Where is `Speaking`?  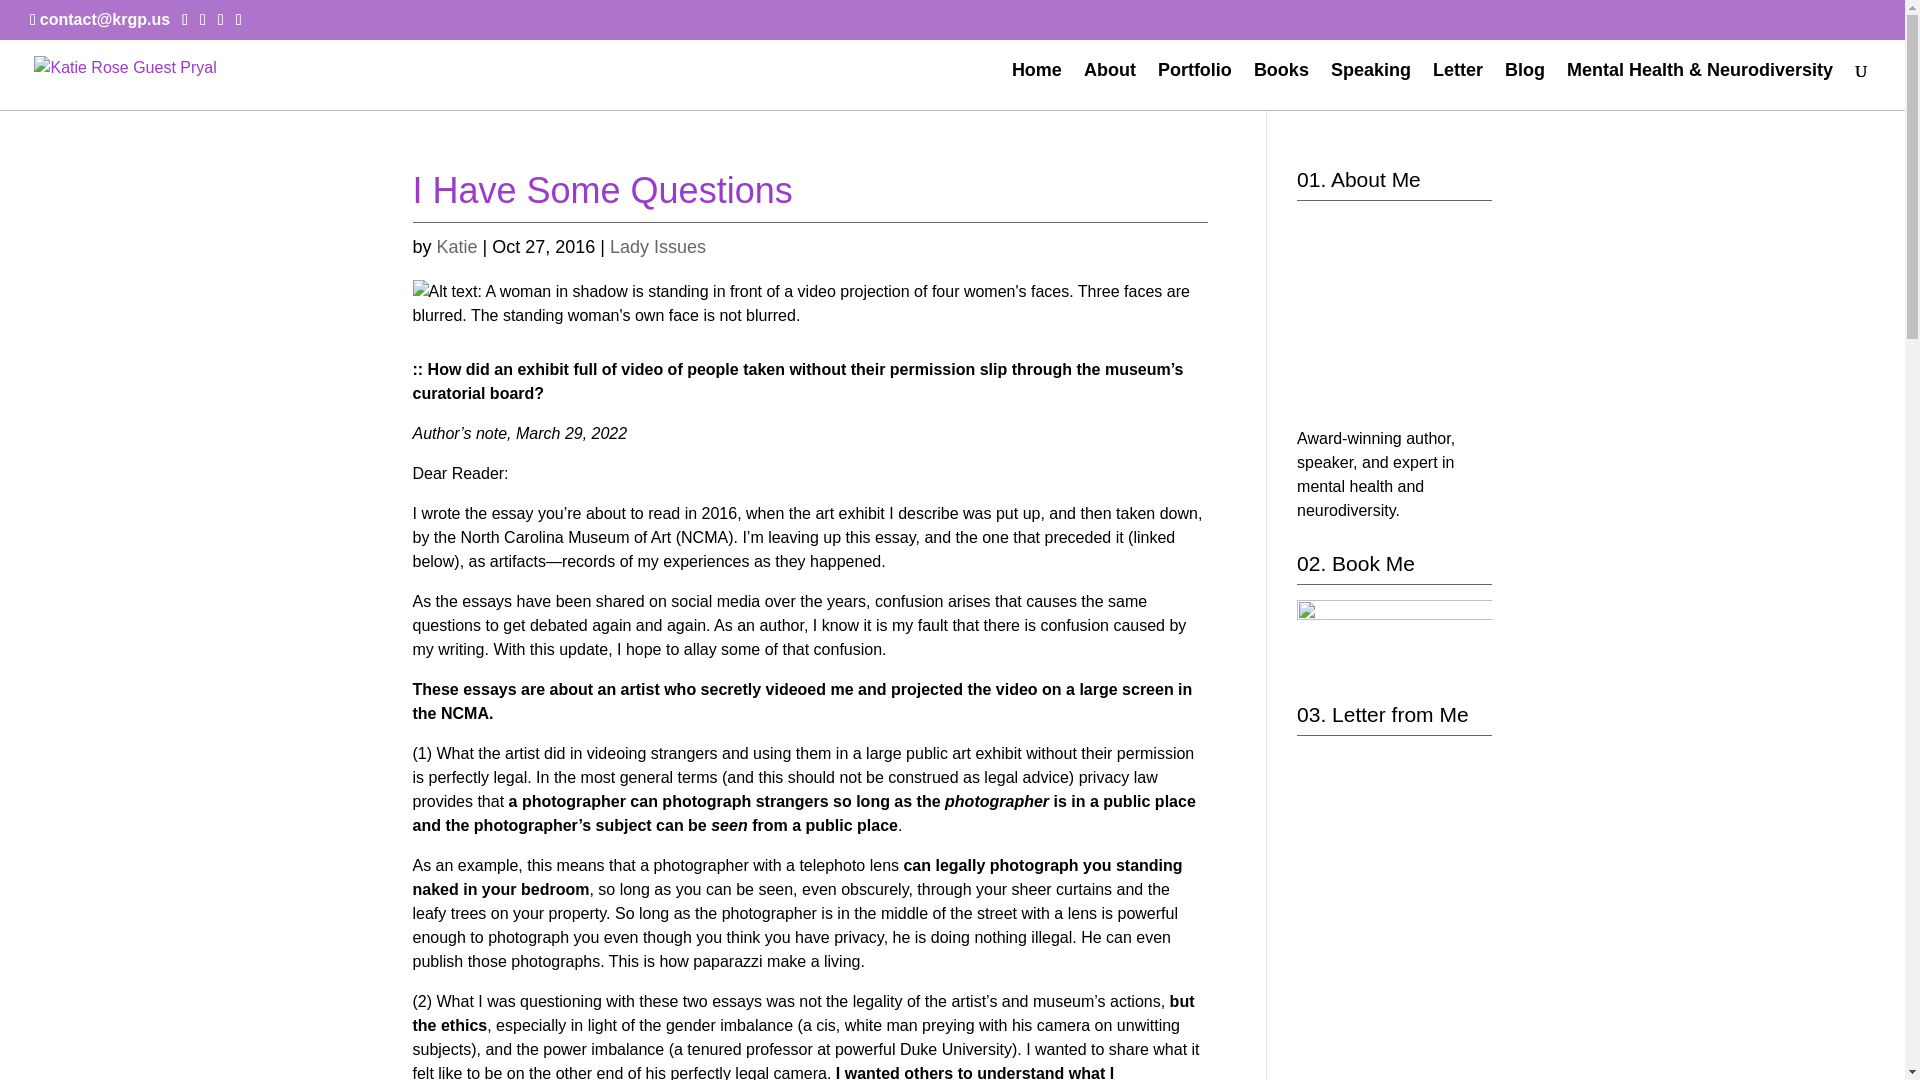 Speaking is located at coordinates (1370, 86).